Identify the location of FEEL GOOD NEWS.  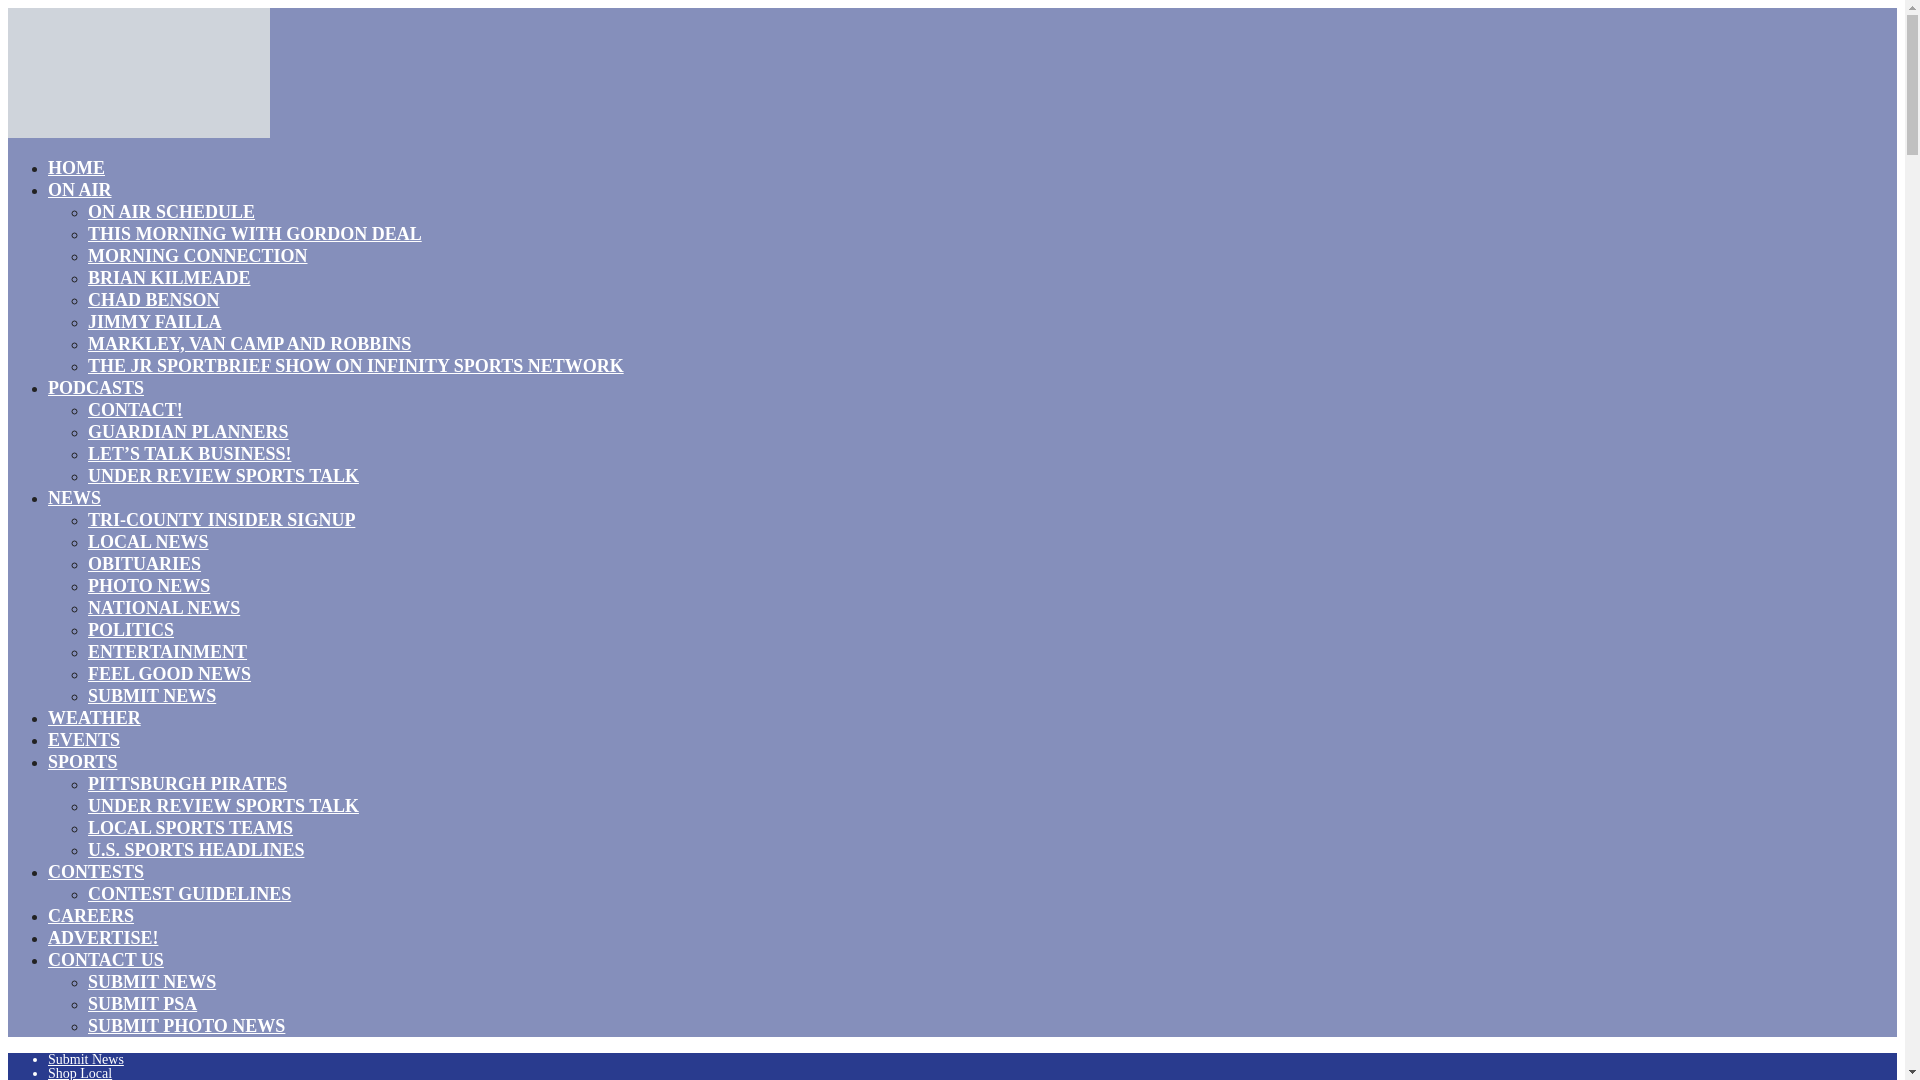
(170, 673).